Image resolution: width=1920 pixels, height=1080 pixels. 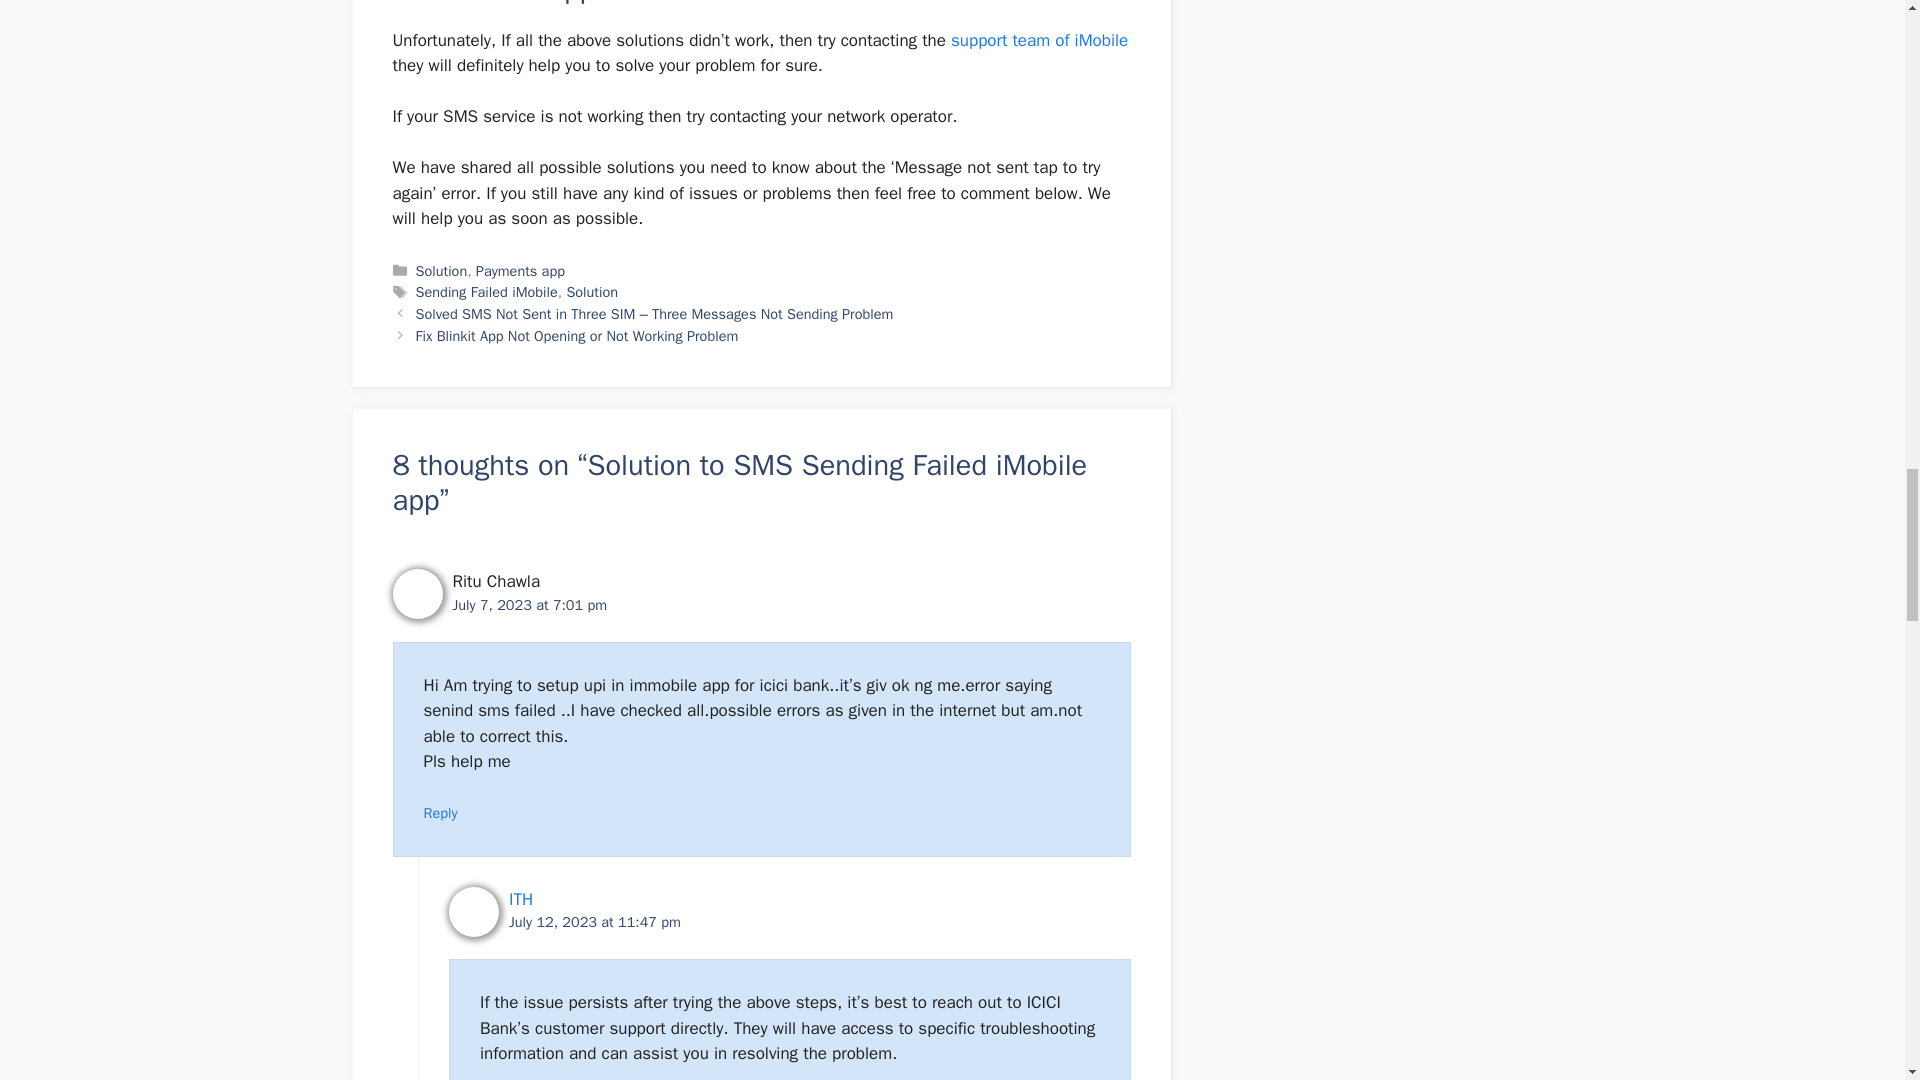 What do you see at coordinates (594, 921) in the screenshot?
I see `July 12, 2023 at 11:47 pm` at bounding box center [594, 921].